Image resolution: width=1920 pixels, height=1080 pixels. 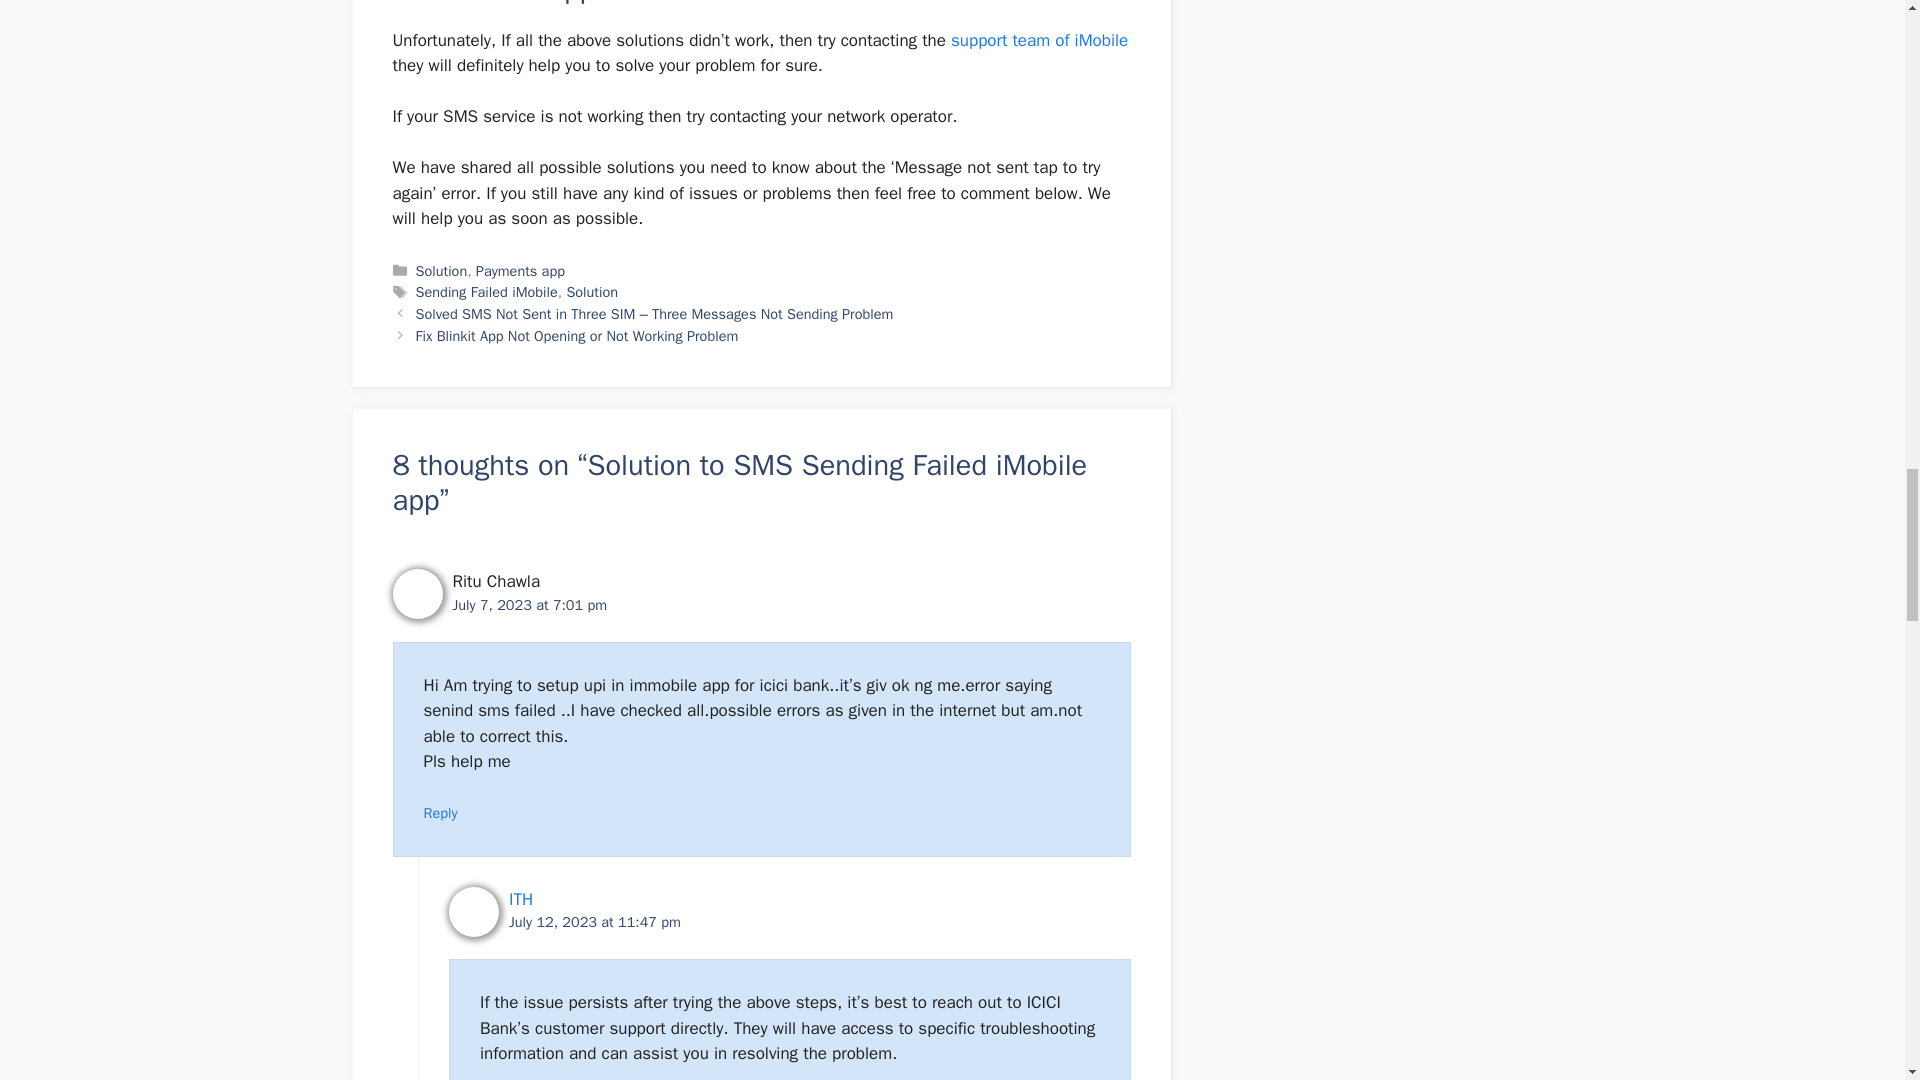 What do you see at coordinates (594, 921) in the screenshot?
I see `July 12, 2023 at 11:47 pm` at bounding box center [594, 921].